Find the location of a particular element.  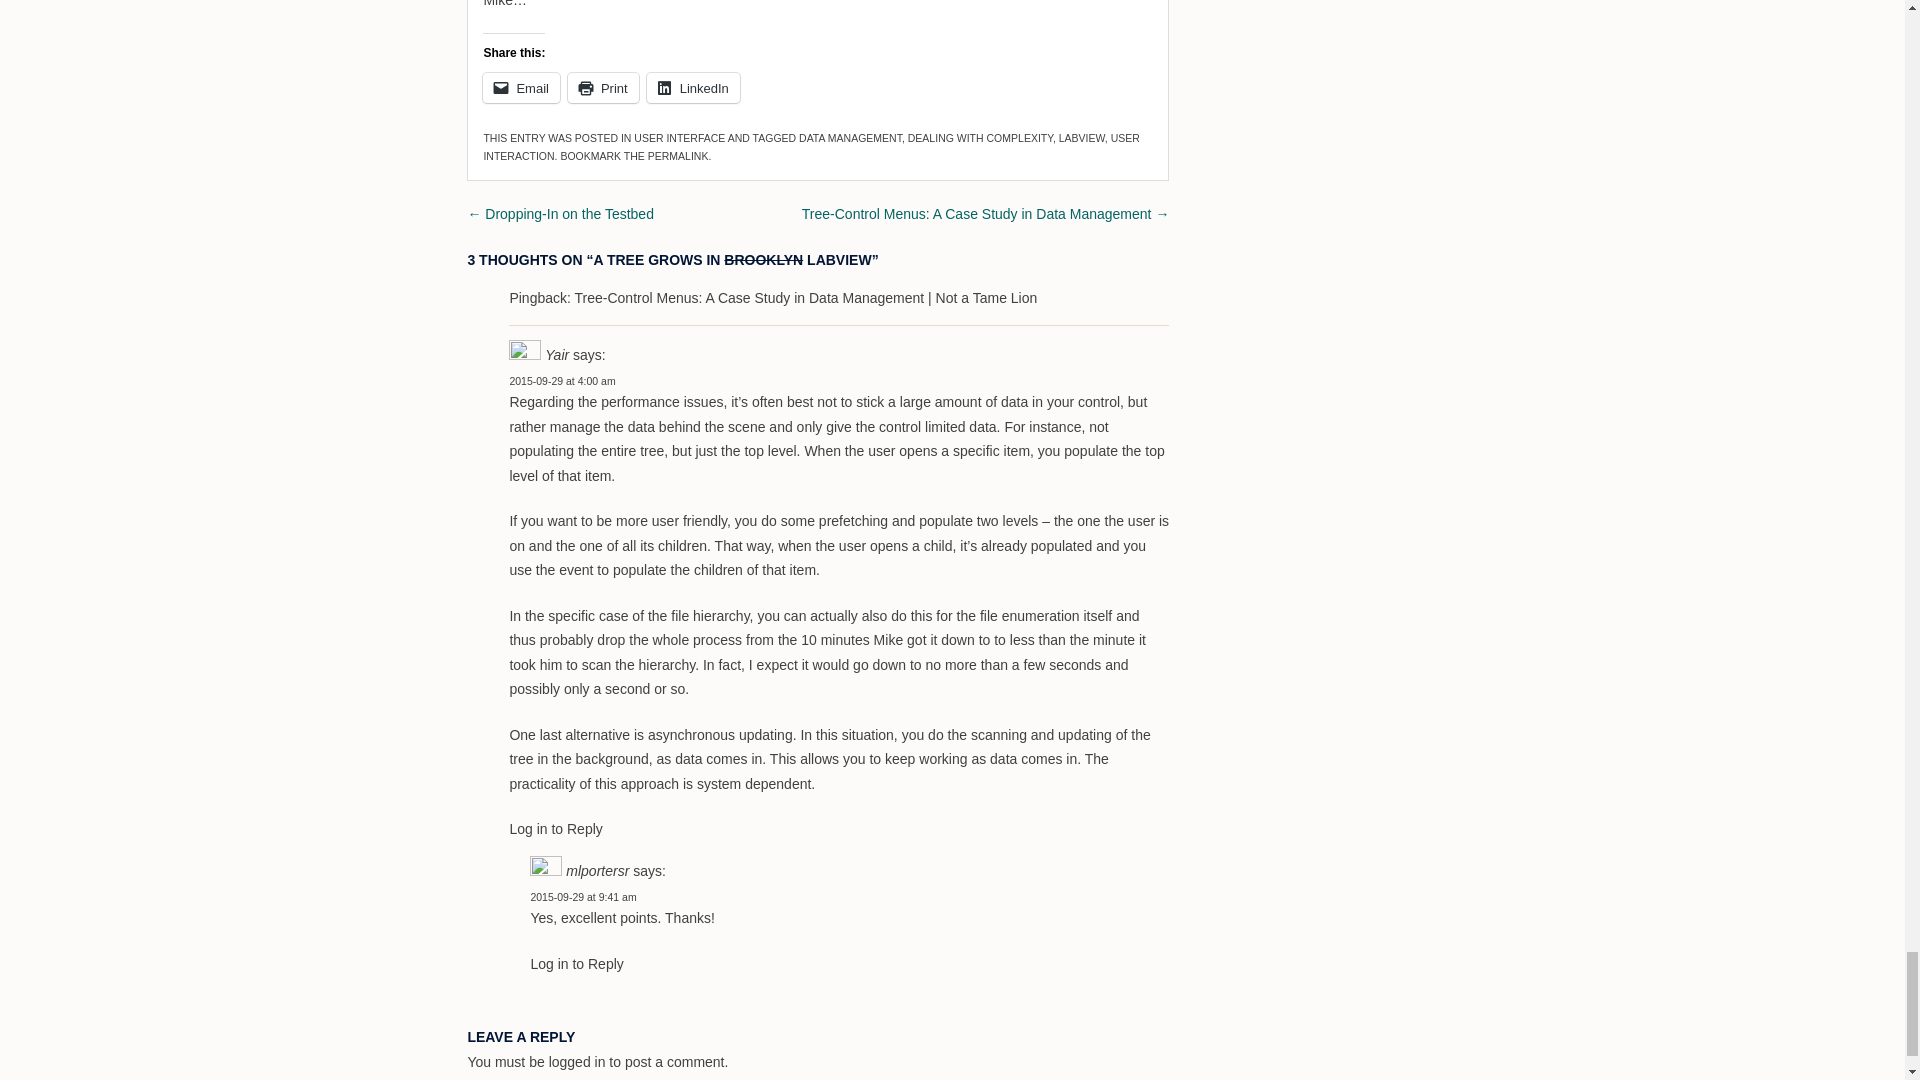

Click to print is located at coordinates (604, 88).